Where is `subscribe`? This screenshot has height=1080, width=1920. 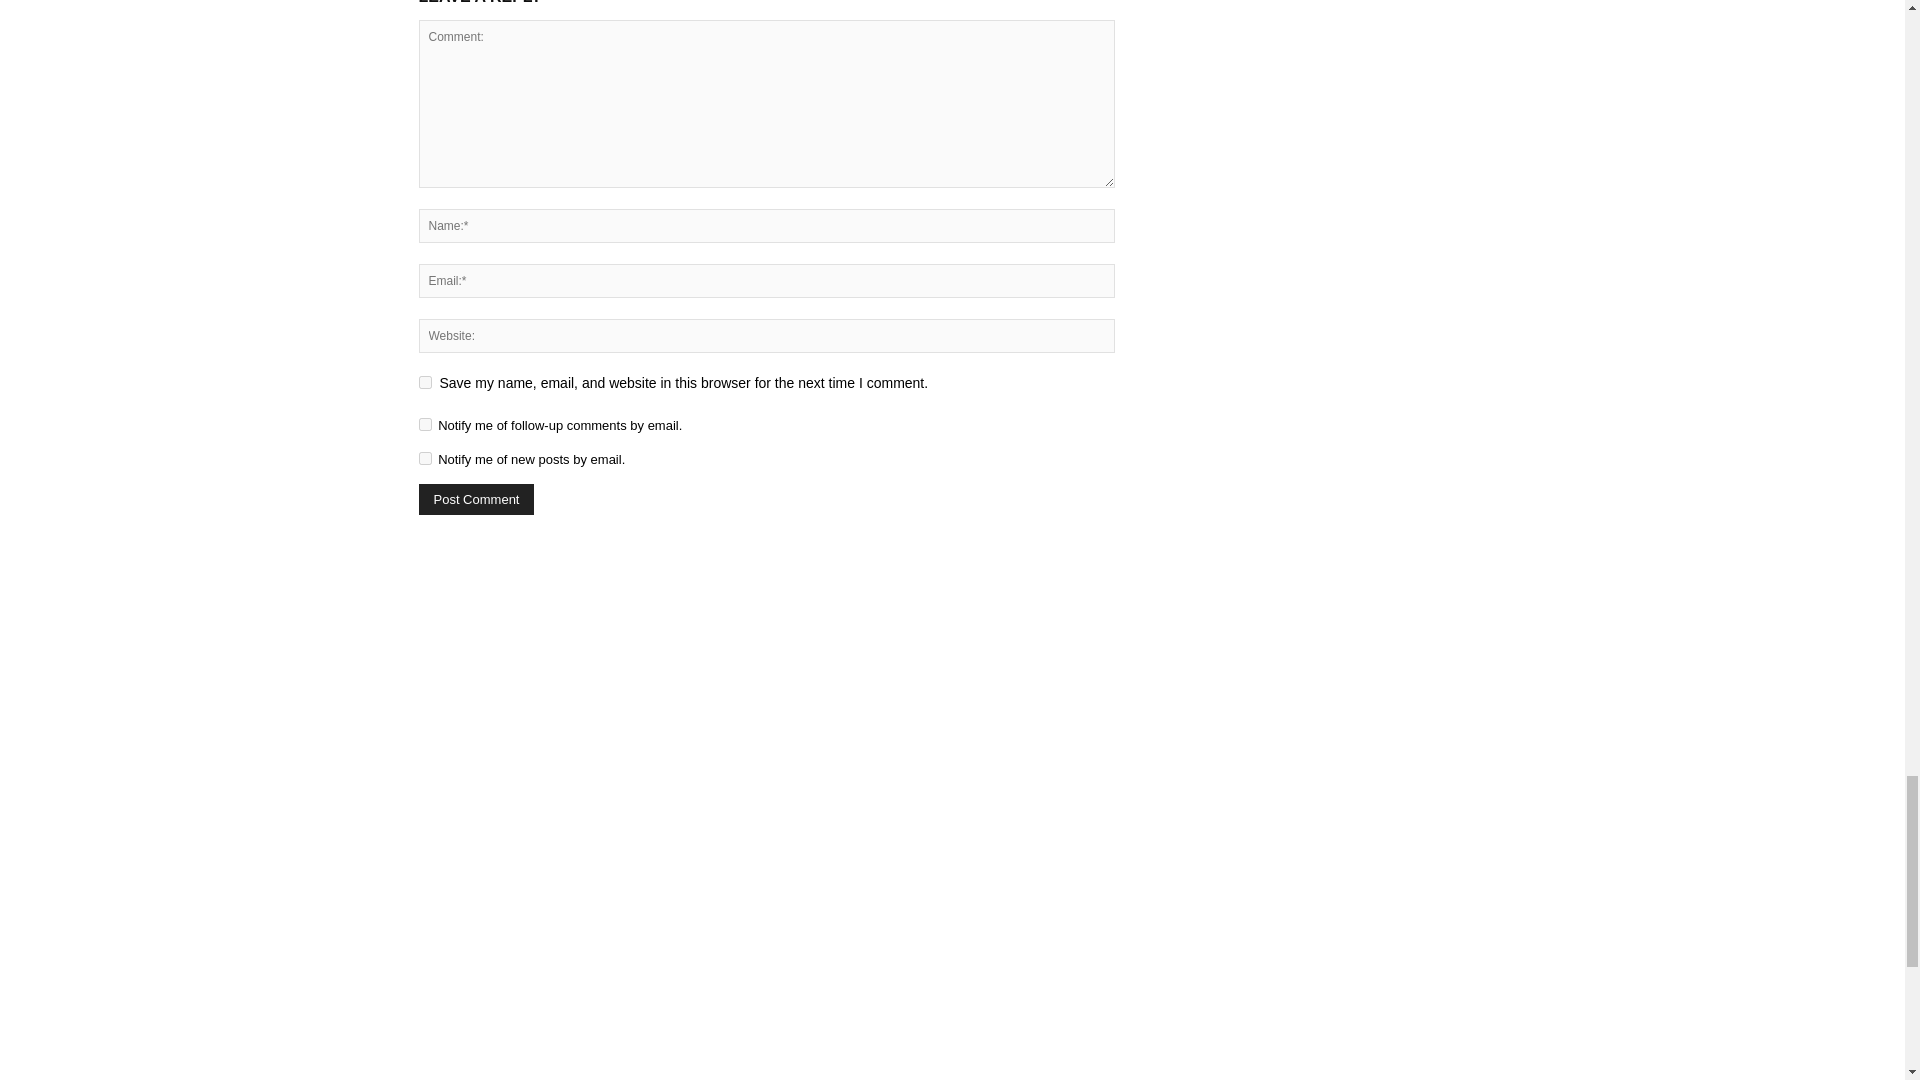 subscribe is located at coordinates (424, 424).